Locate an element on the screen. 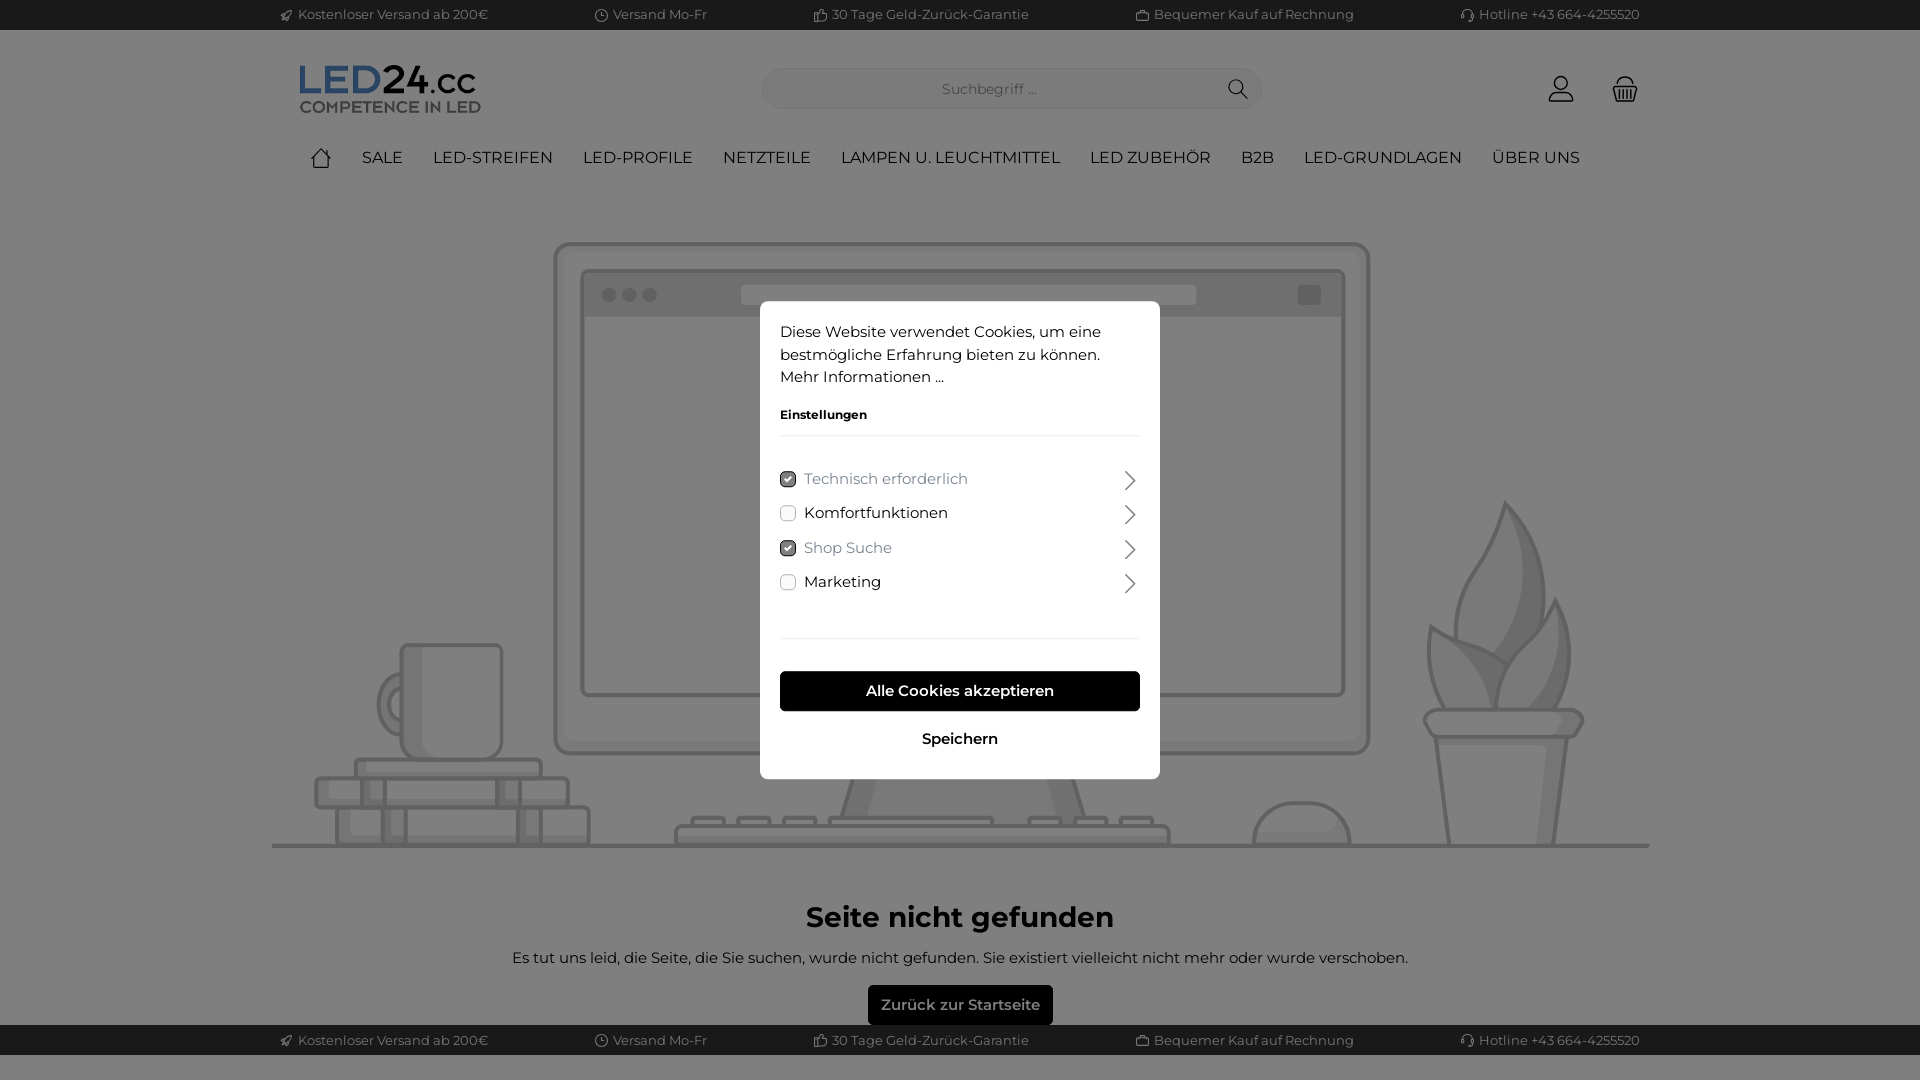  Mehr Informationen ... is located at coordinates (862, 376).